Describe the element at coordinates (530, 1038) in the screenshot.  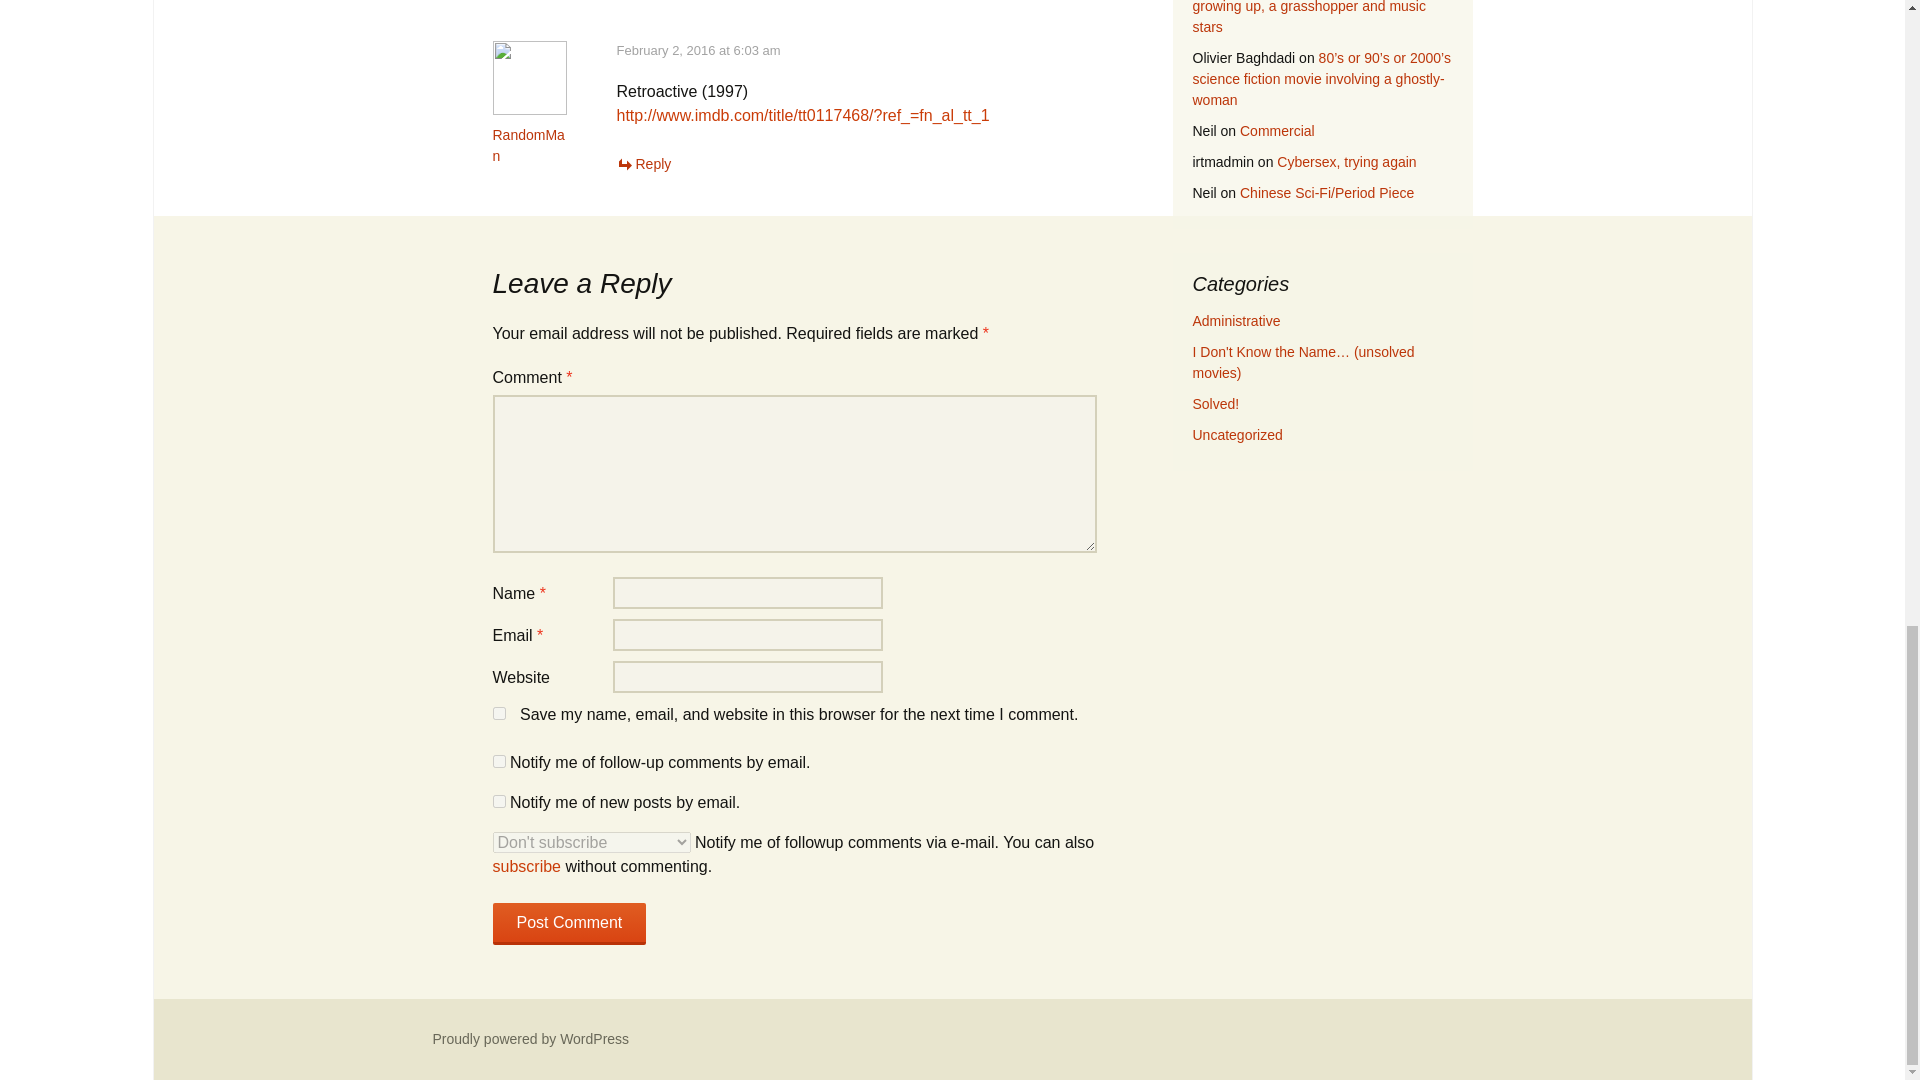
I see `Proudly powered by WordPress` at that location.